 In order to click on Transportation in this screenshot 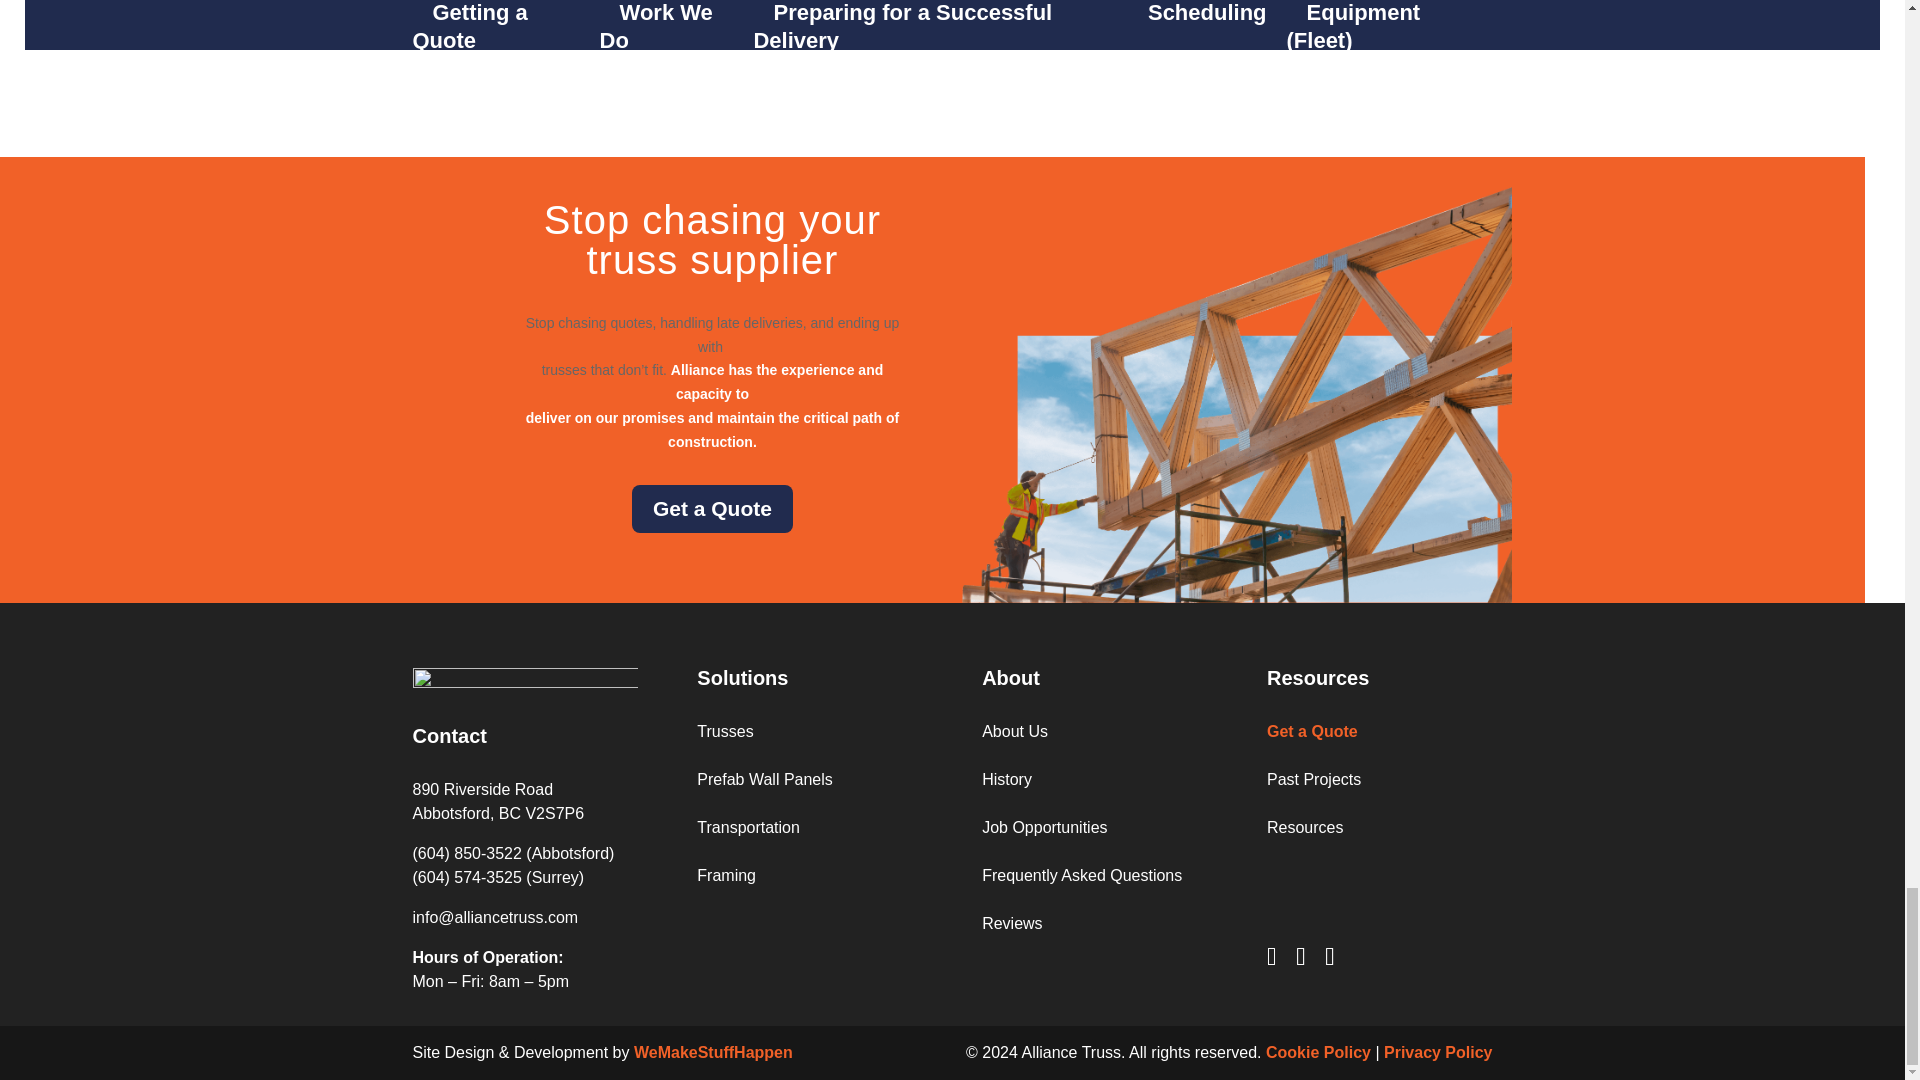, I will do `click(748, 826)`.